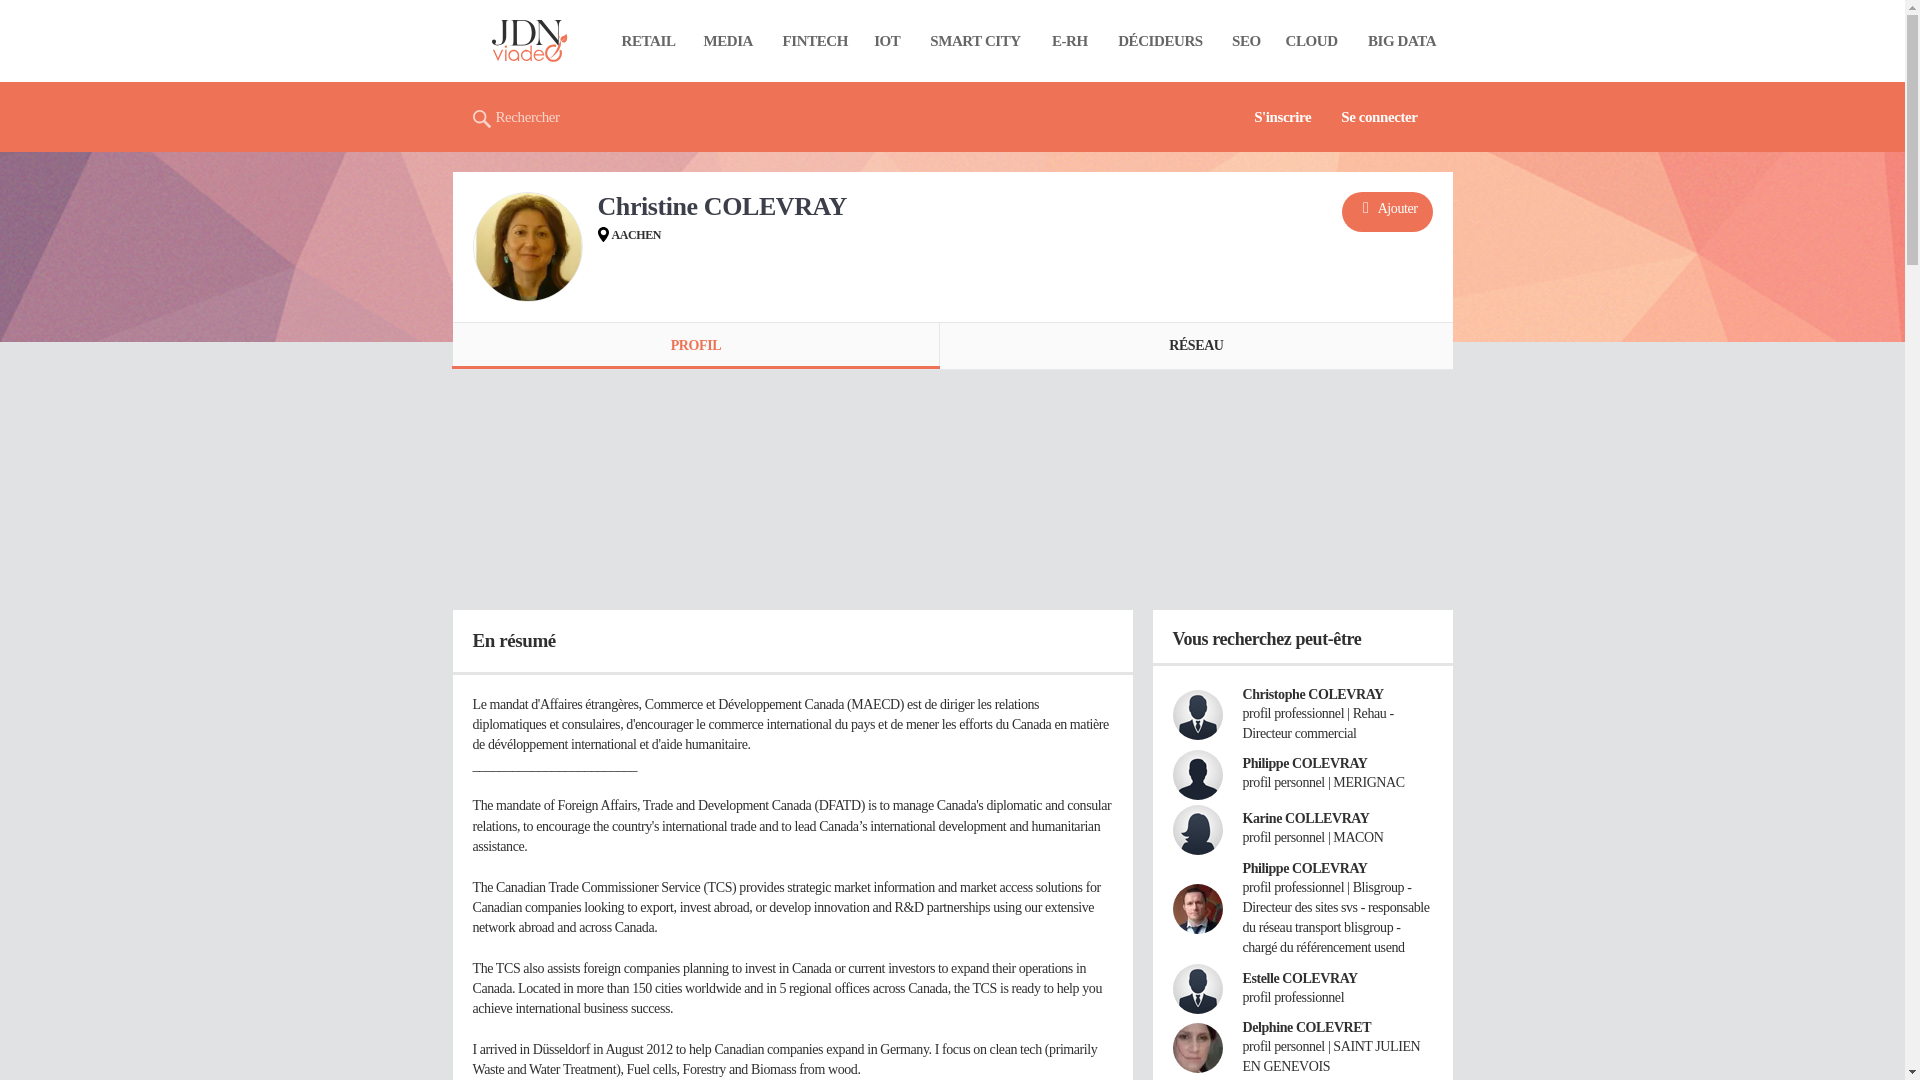 This screenshot has height=1080, width=1920. I want to click on BIG DATA, so click(1402, 40).